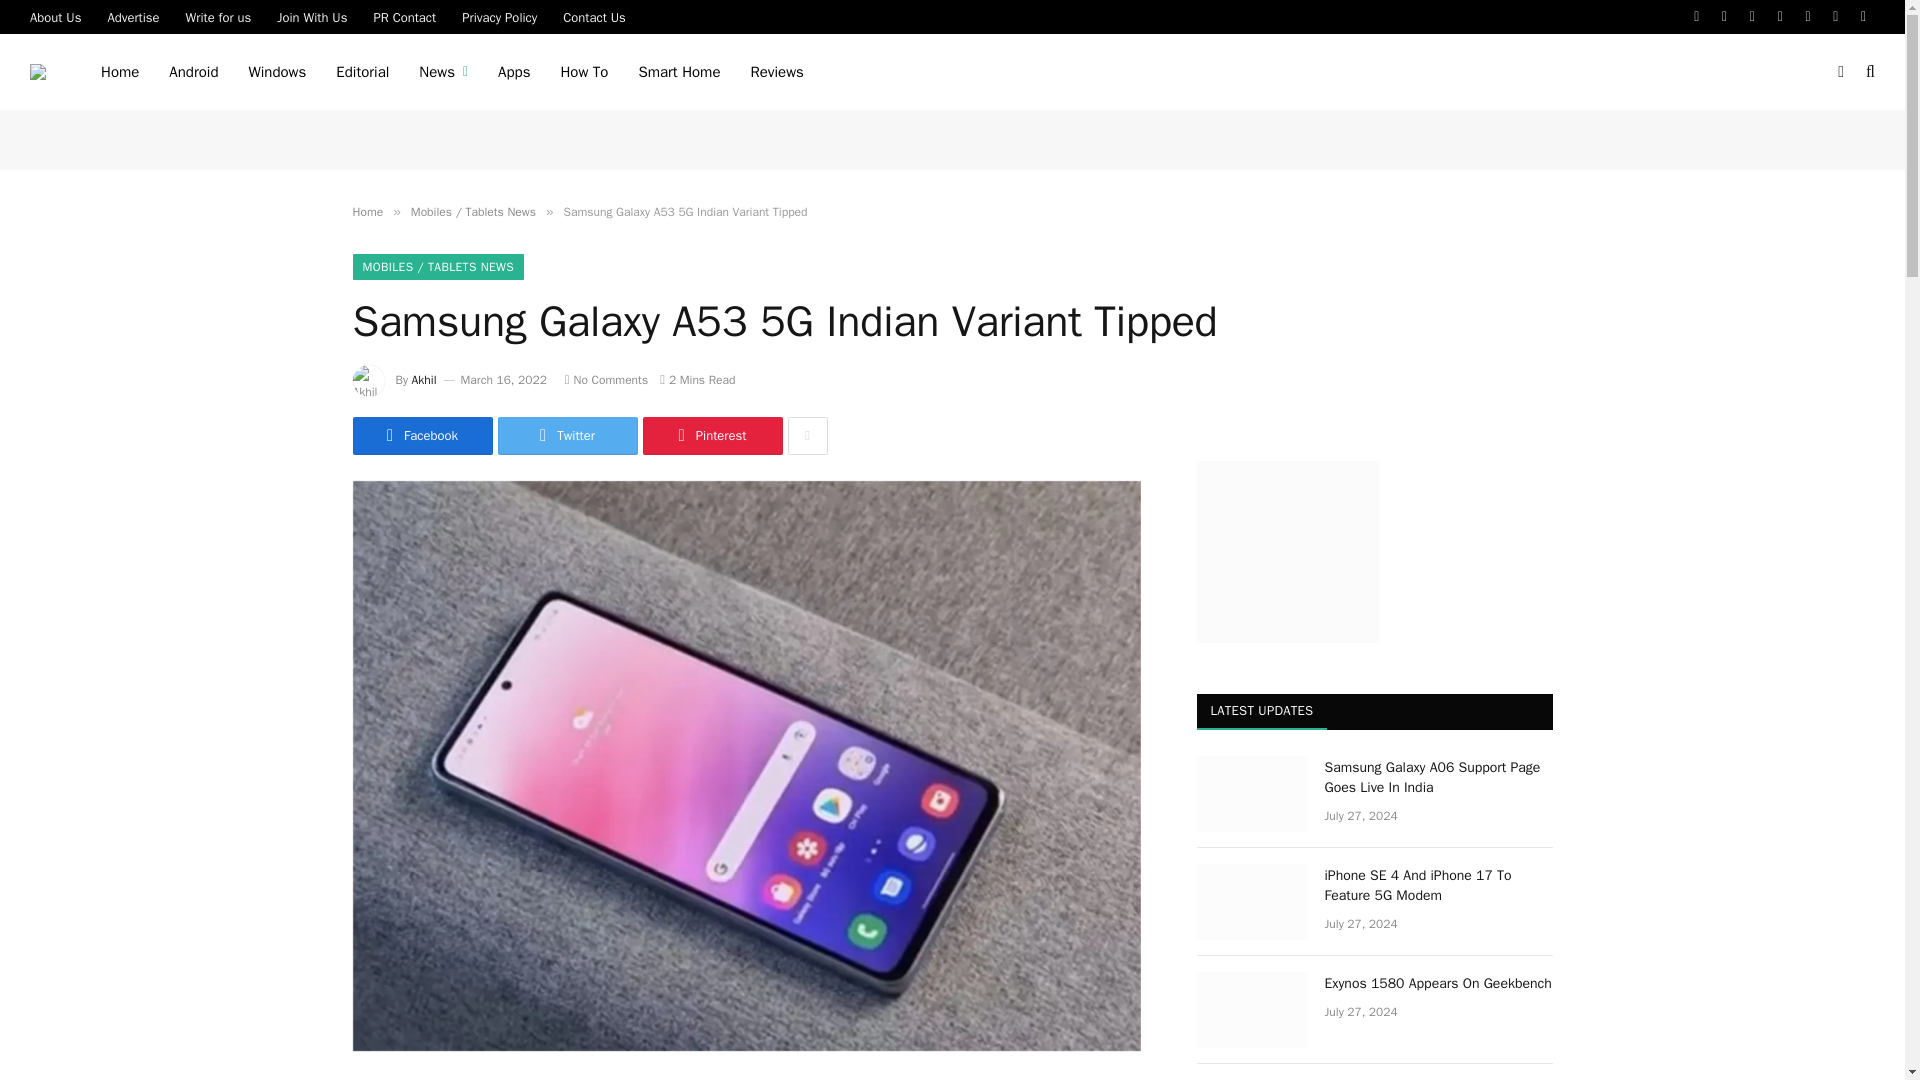  Describe the element at coordinates (499, 16) in the screenshot. I see `Privacy Policy` at that location.